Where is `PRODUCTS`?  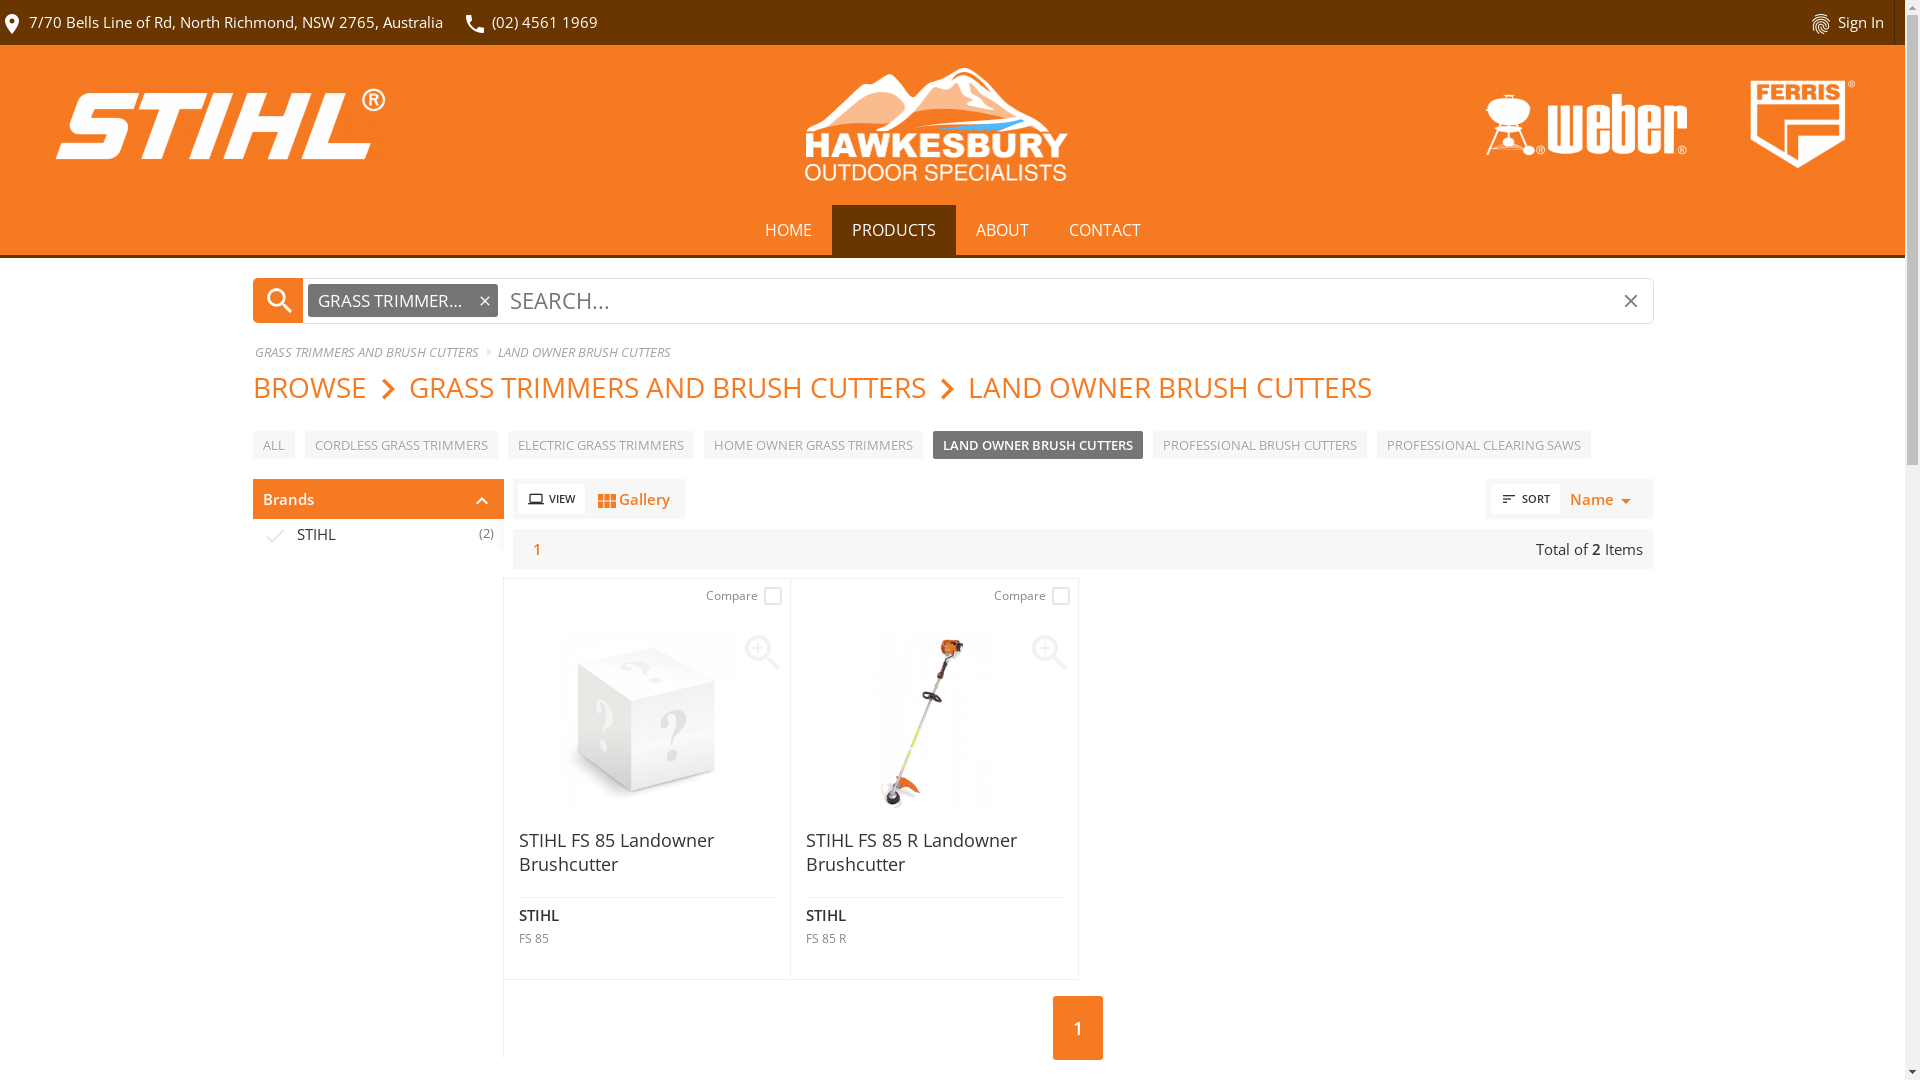
PRODUCTS is located at coordinates (894, 230).